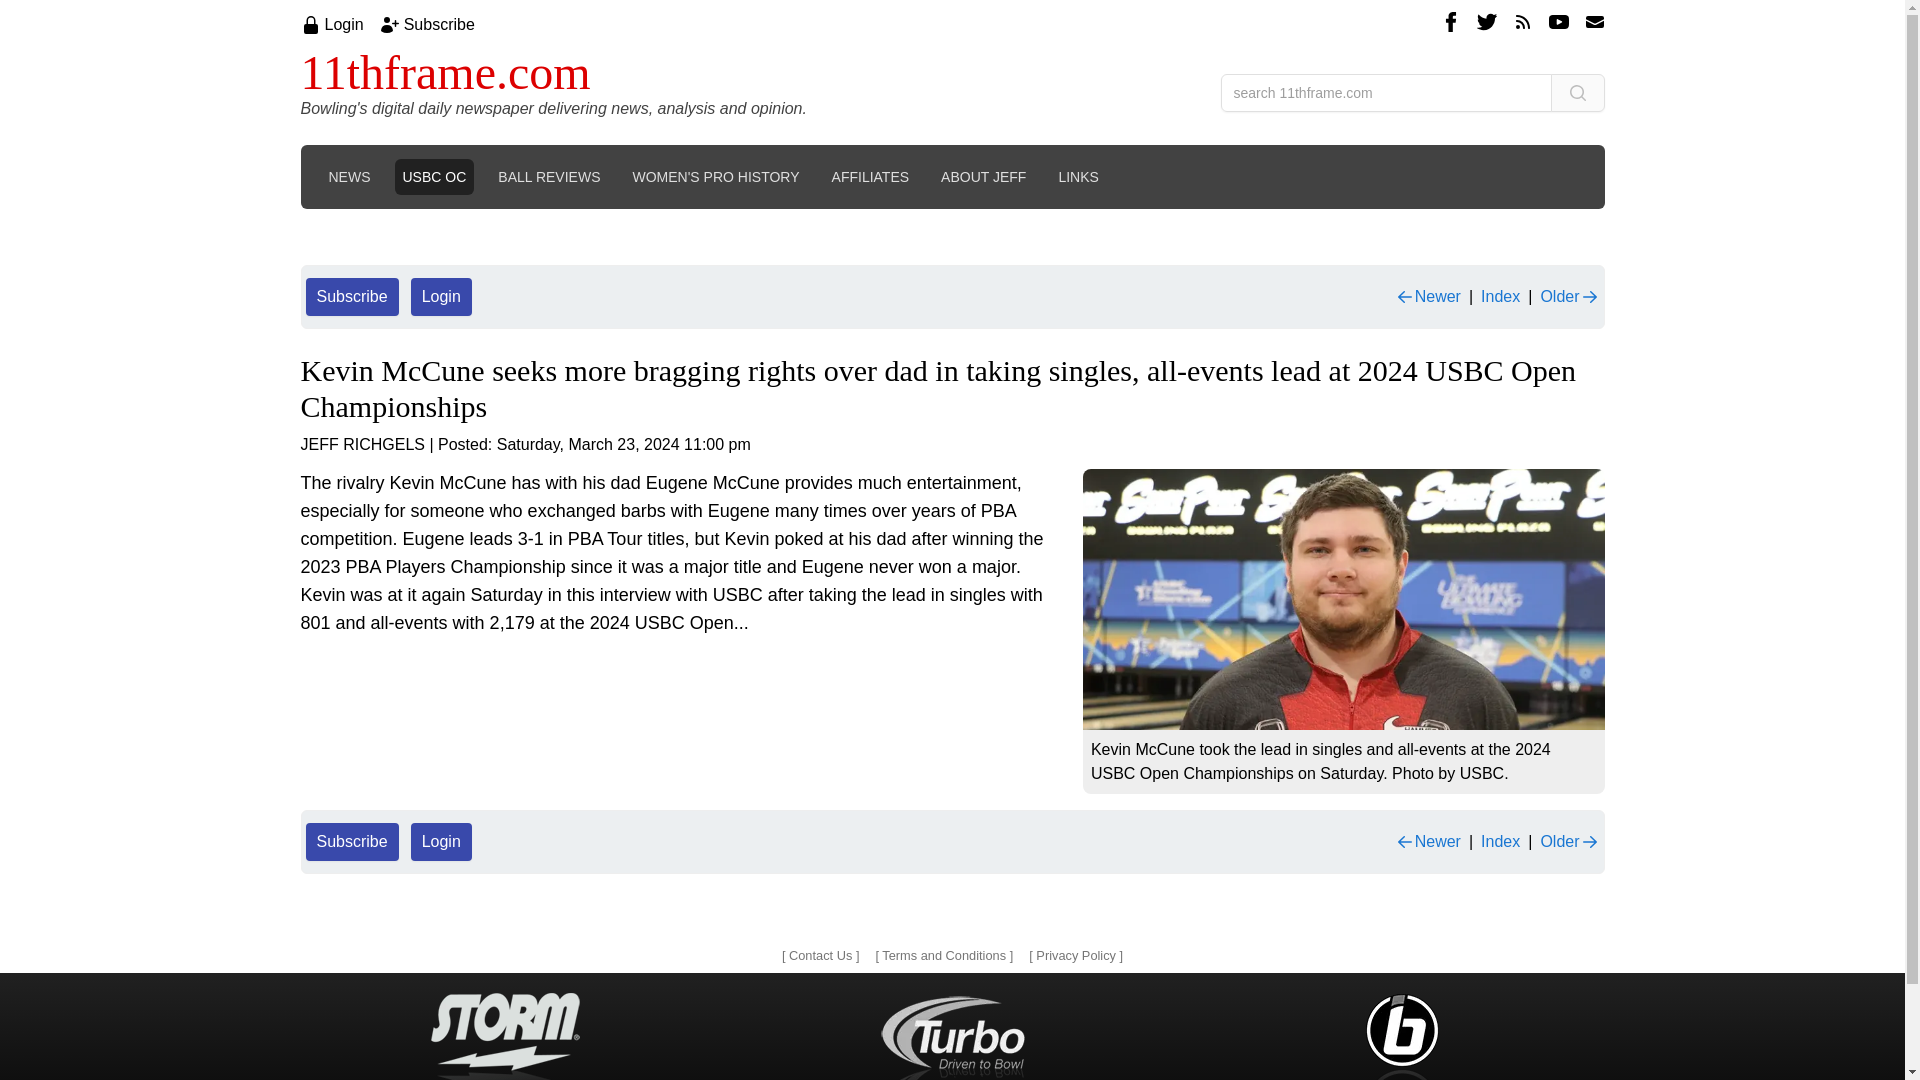 The width and height of the screenshot is (1920, 1080). What do you see at coordinates (1428, 296) in the screenshot?
I see `Newer` at bounding box center [1428, 296].